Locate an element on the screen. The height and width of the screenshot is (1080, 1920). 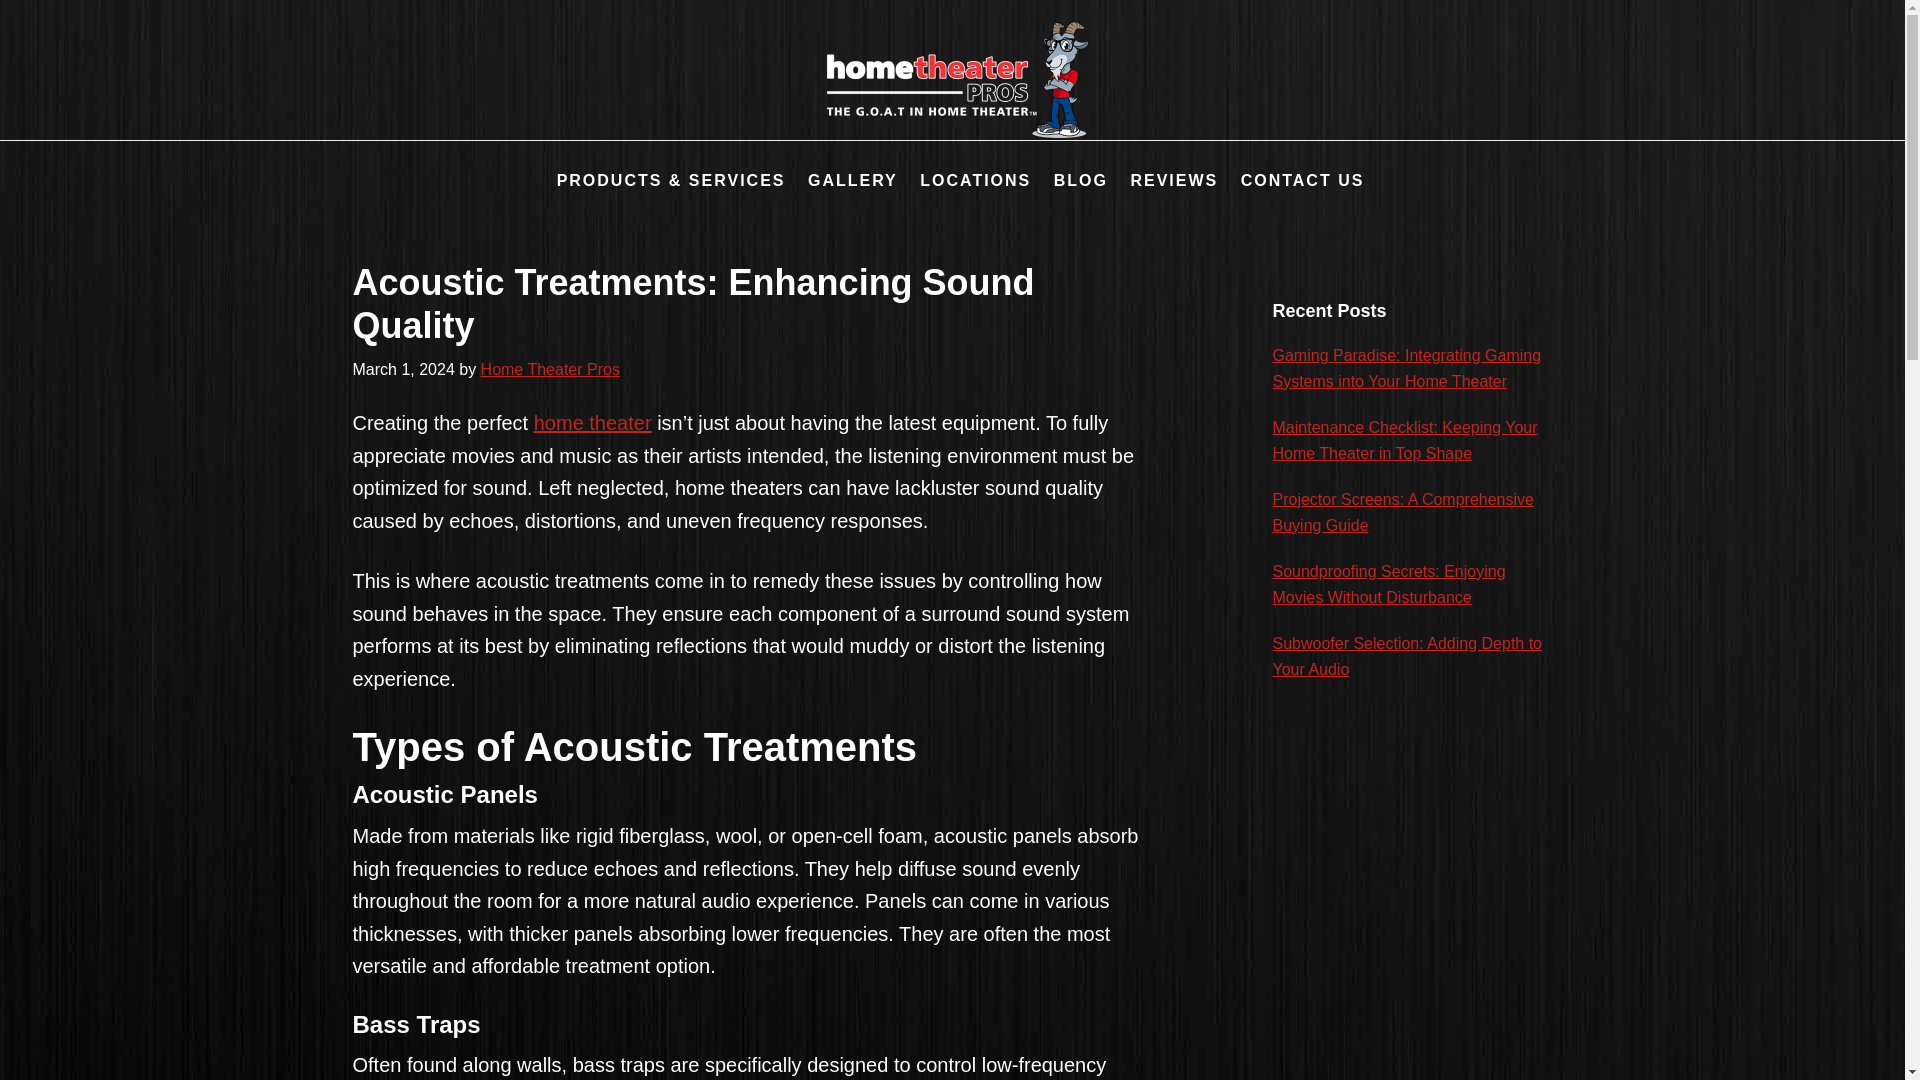
GALLERY is located at coordinates (844, 181).